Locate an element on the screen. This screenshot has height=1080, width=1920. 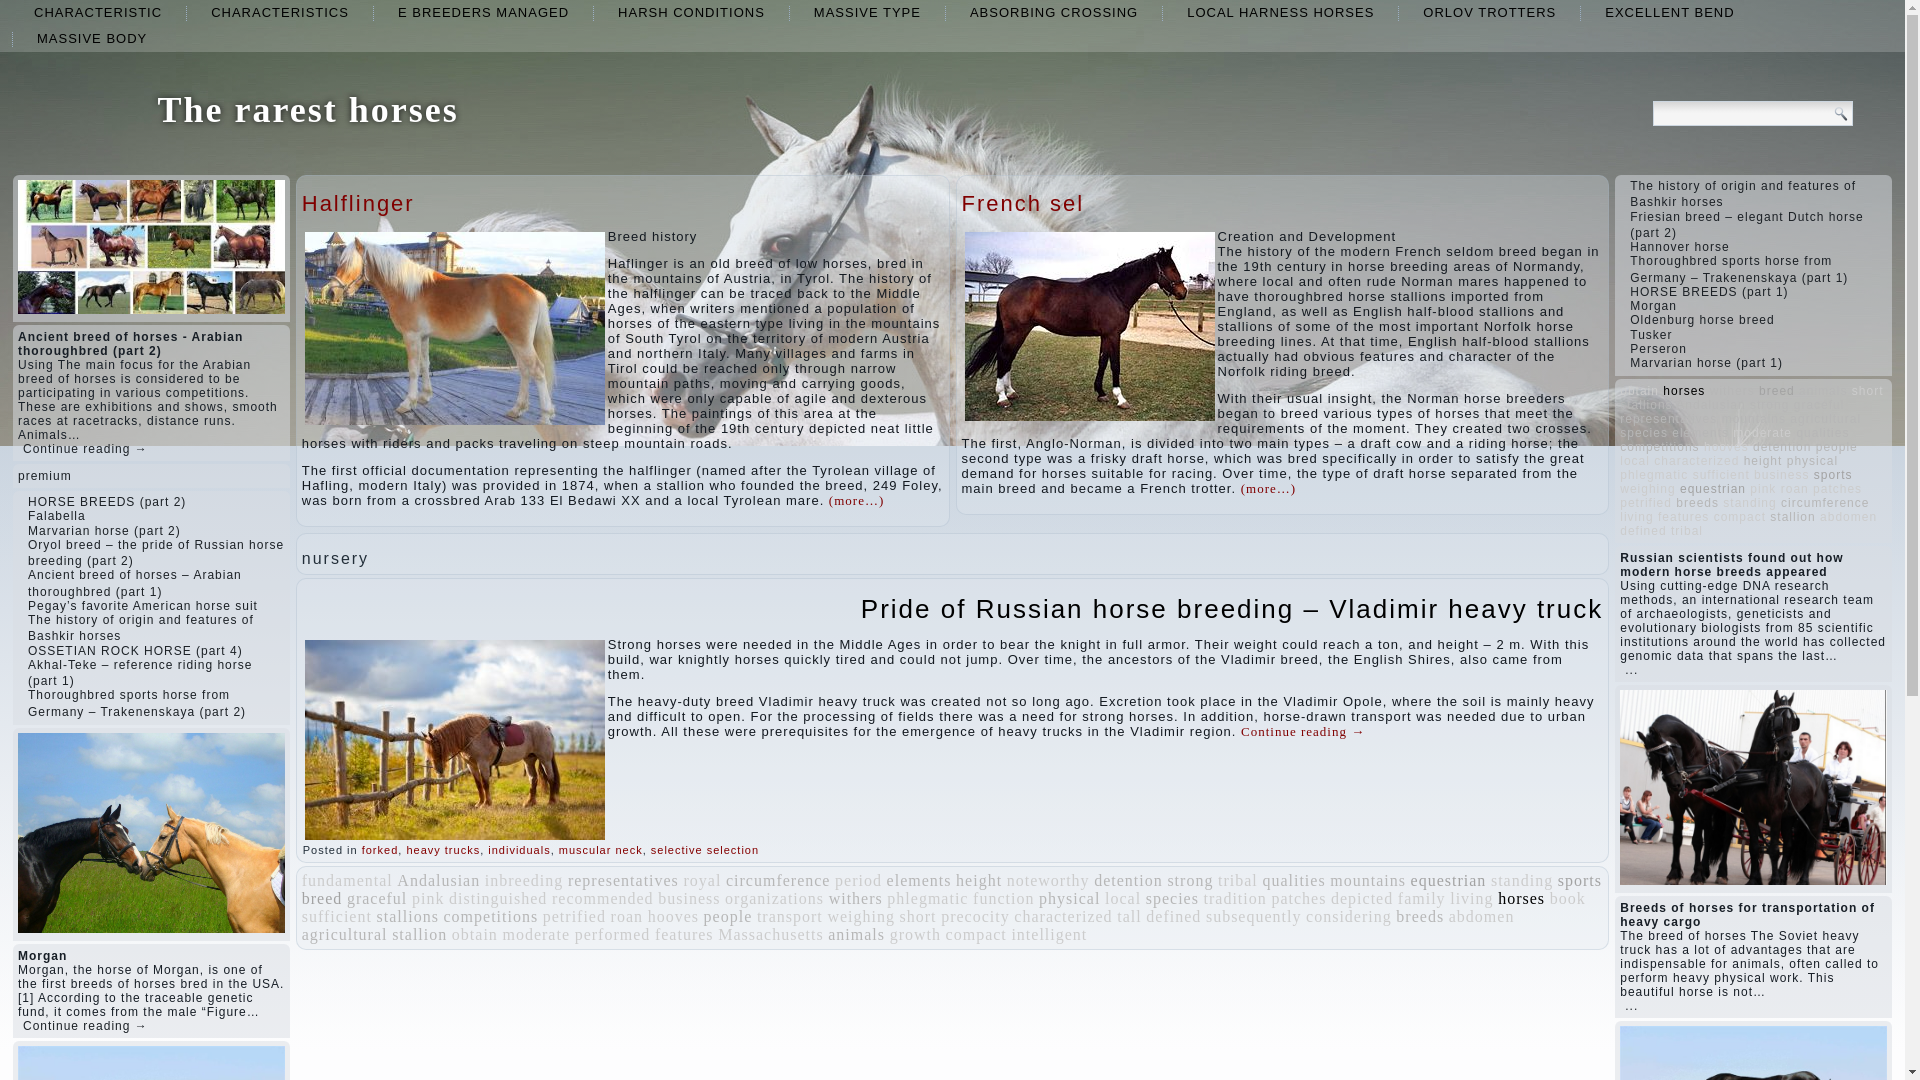
forked is located at coordinates (380, 850).